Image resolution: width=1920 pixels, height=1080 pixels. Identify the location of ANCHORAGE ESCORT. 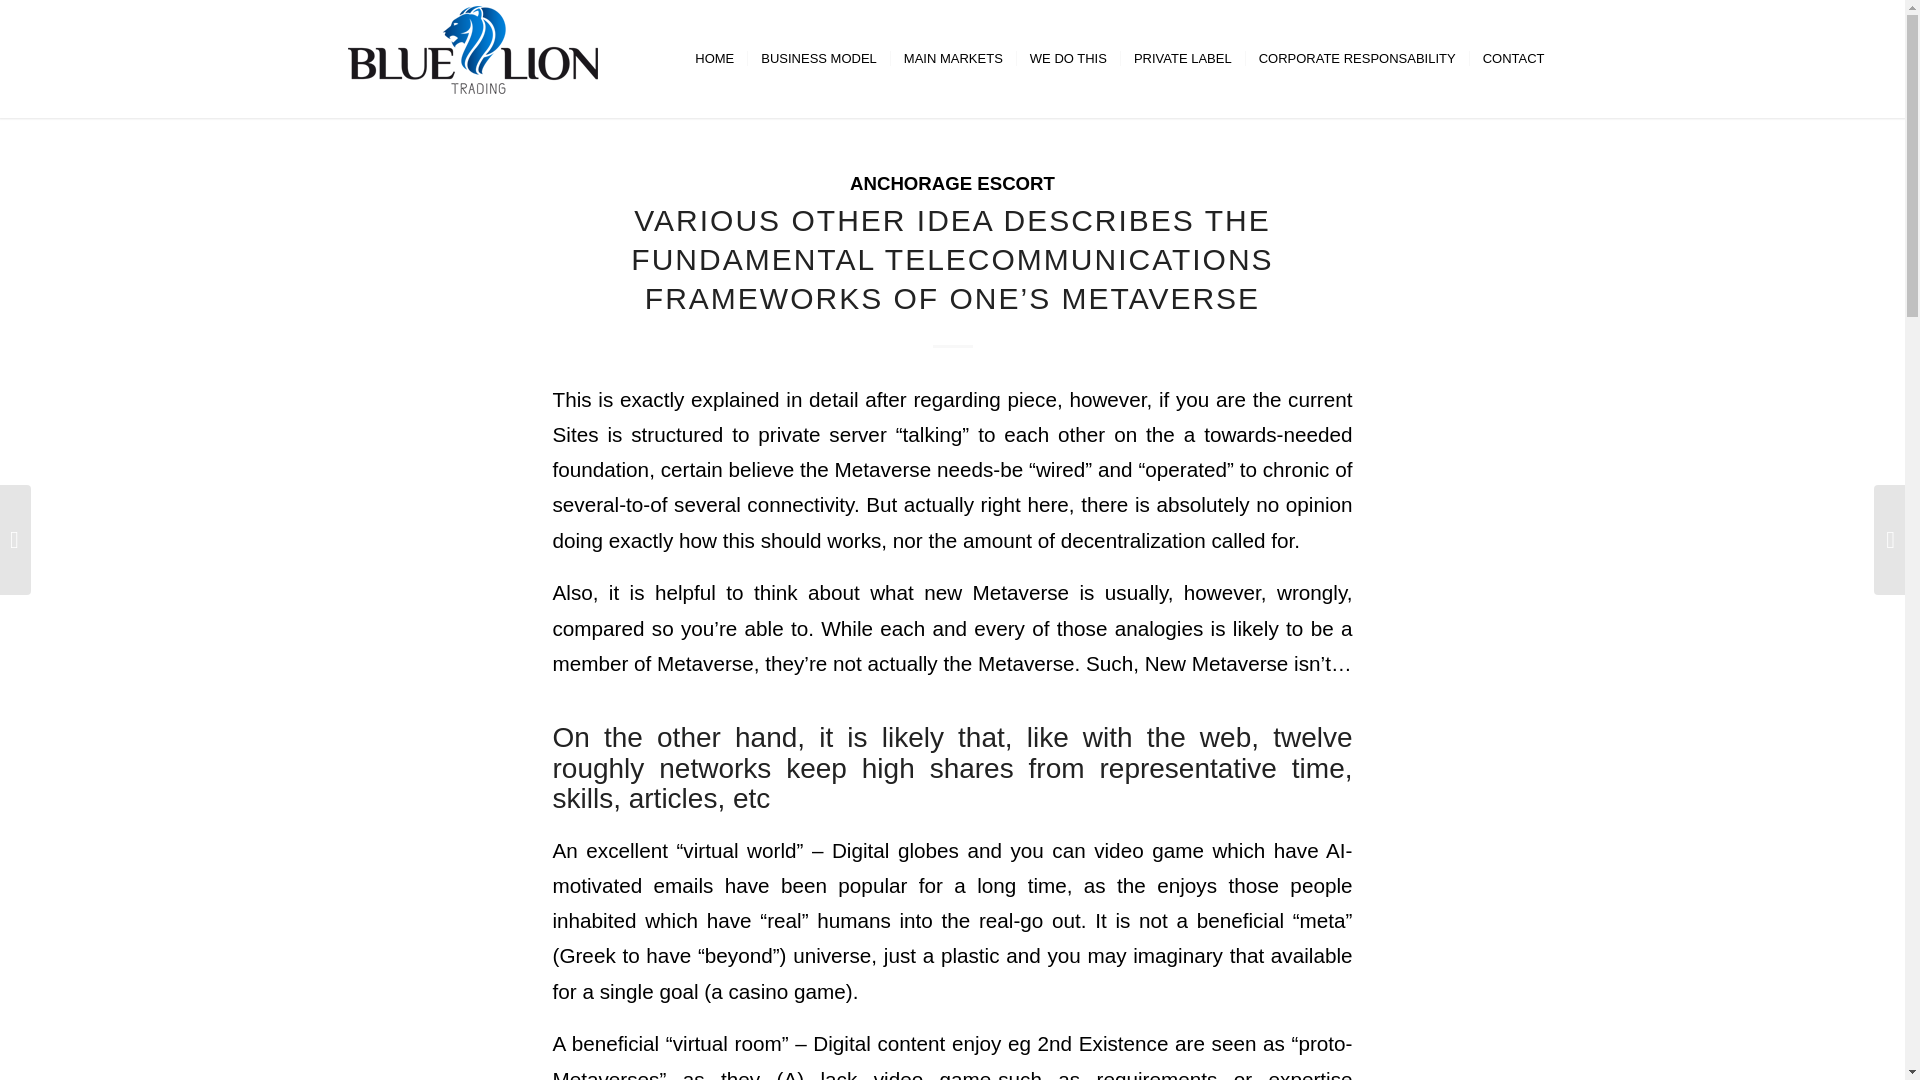
(952, 183).